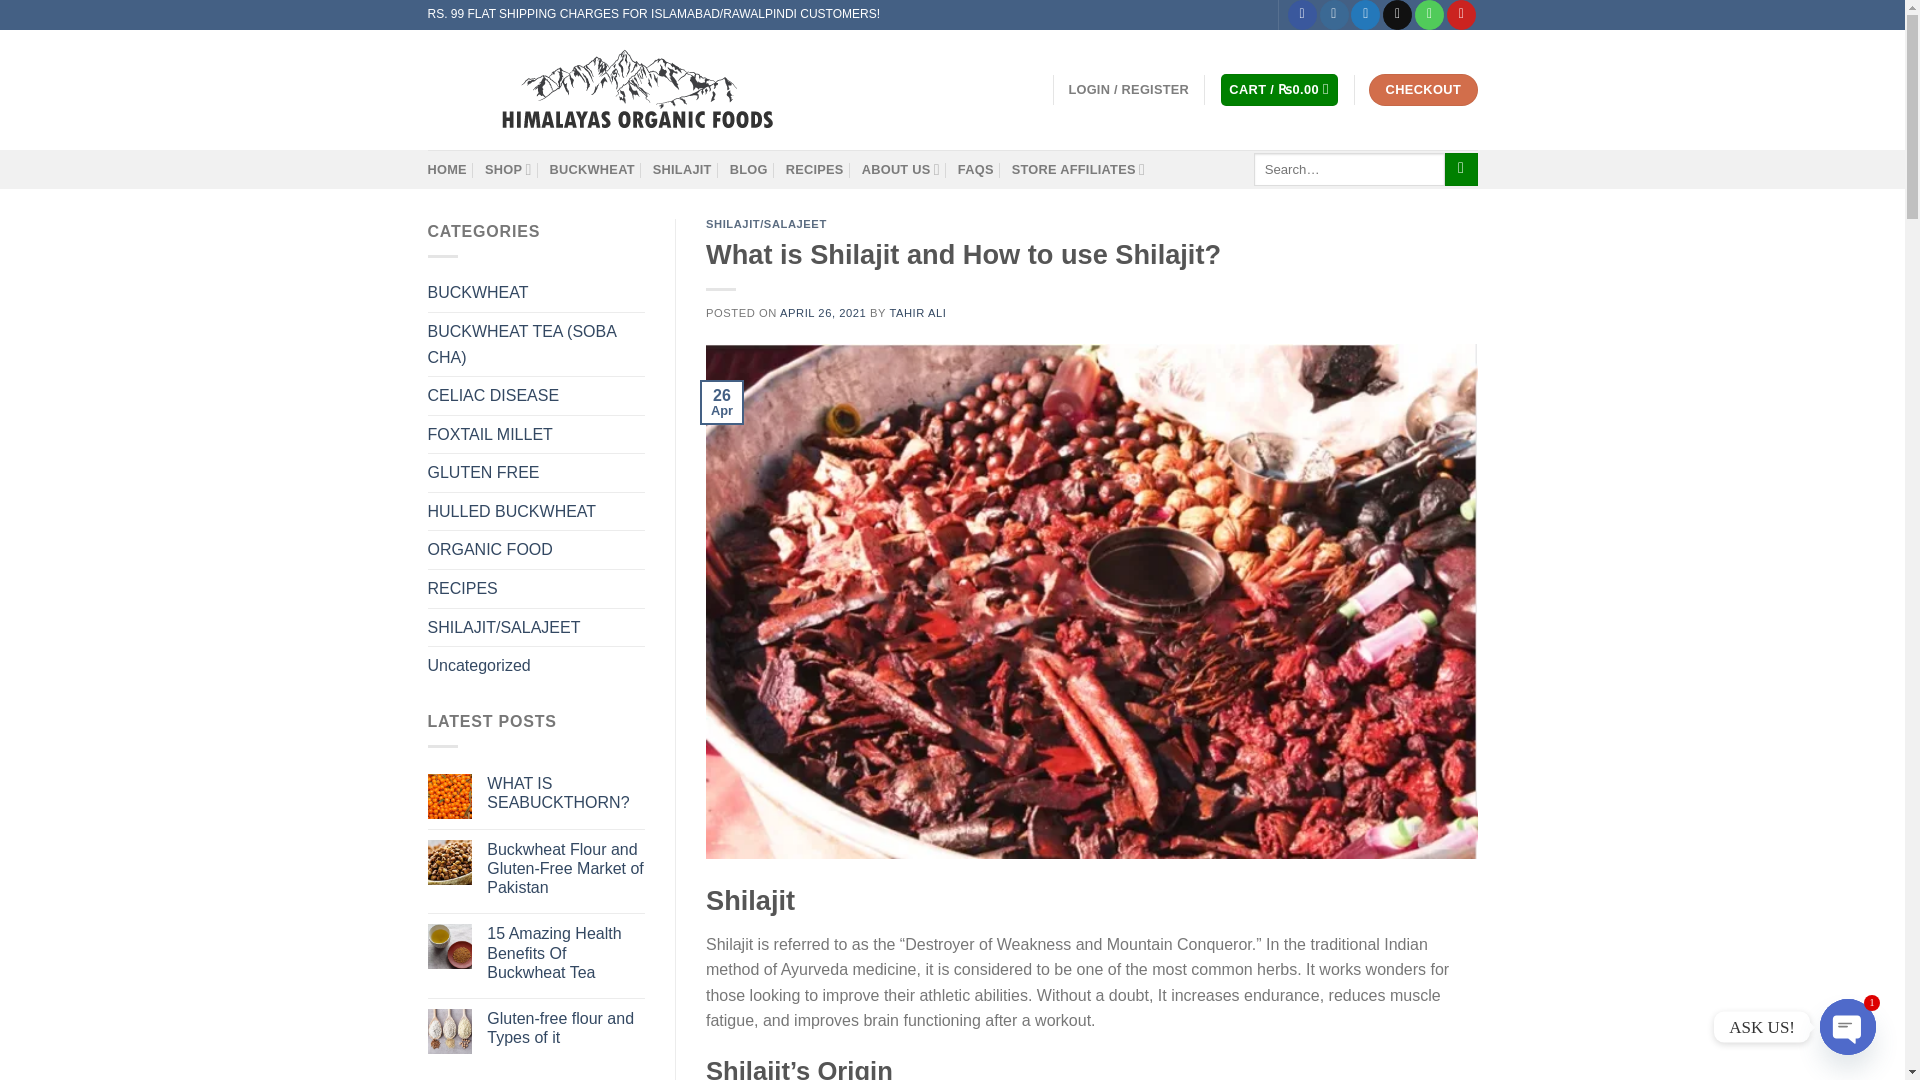 Image resolution: width=1920 pixels, height=1080 pixels. What do you see at coordinates (447, 170) in the screenshot?
I see `HOME` at bounding box center [447, 170].